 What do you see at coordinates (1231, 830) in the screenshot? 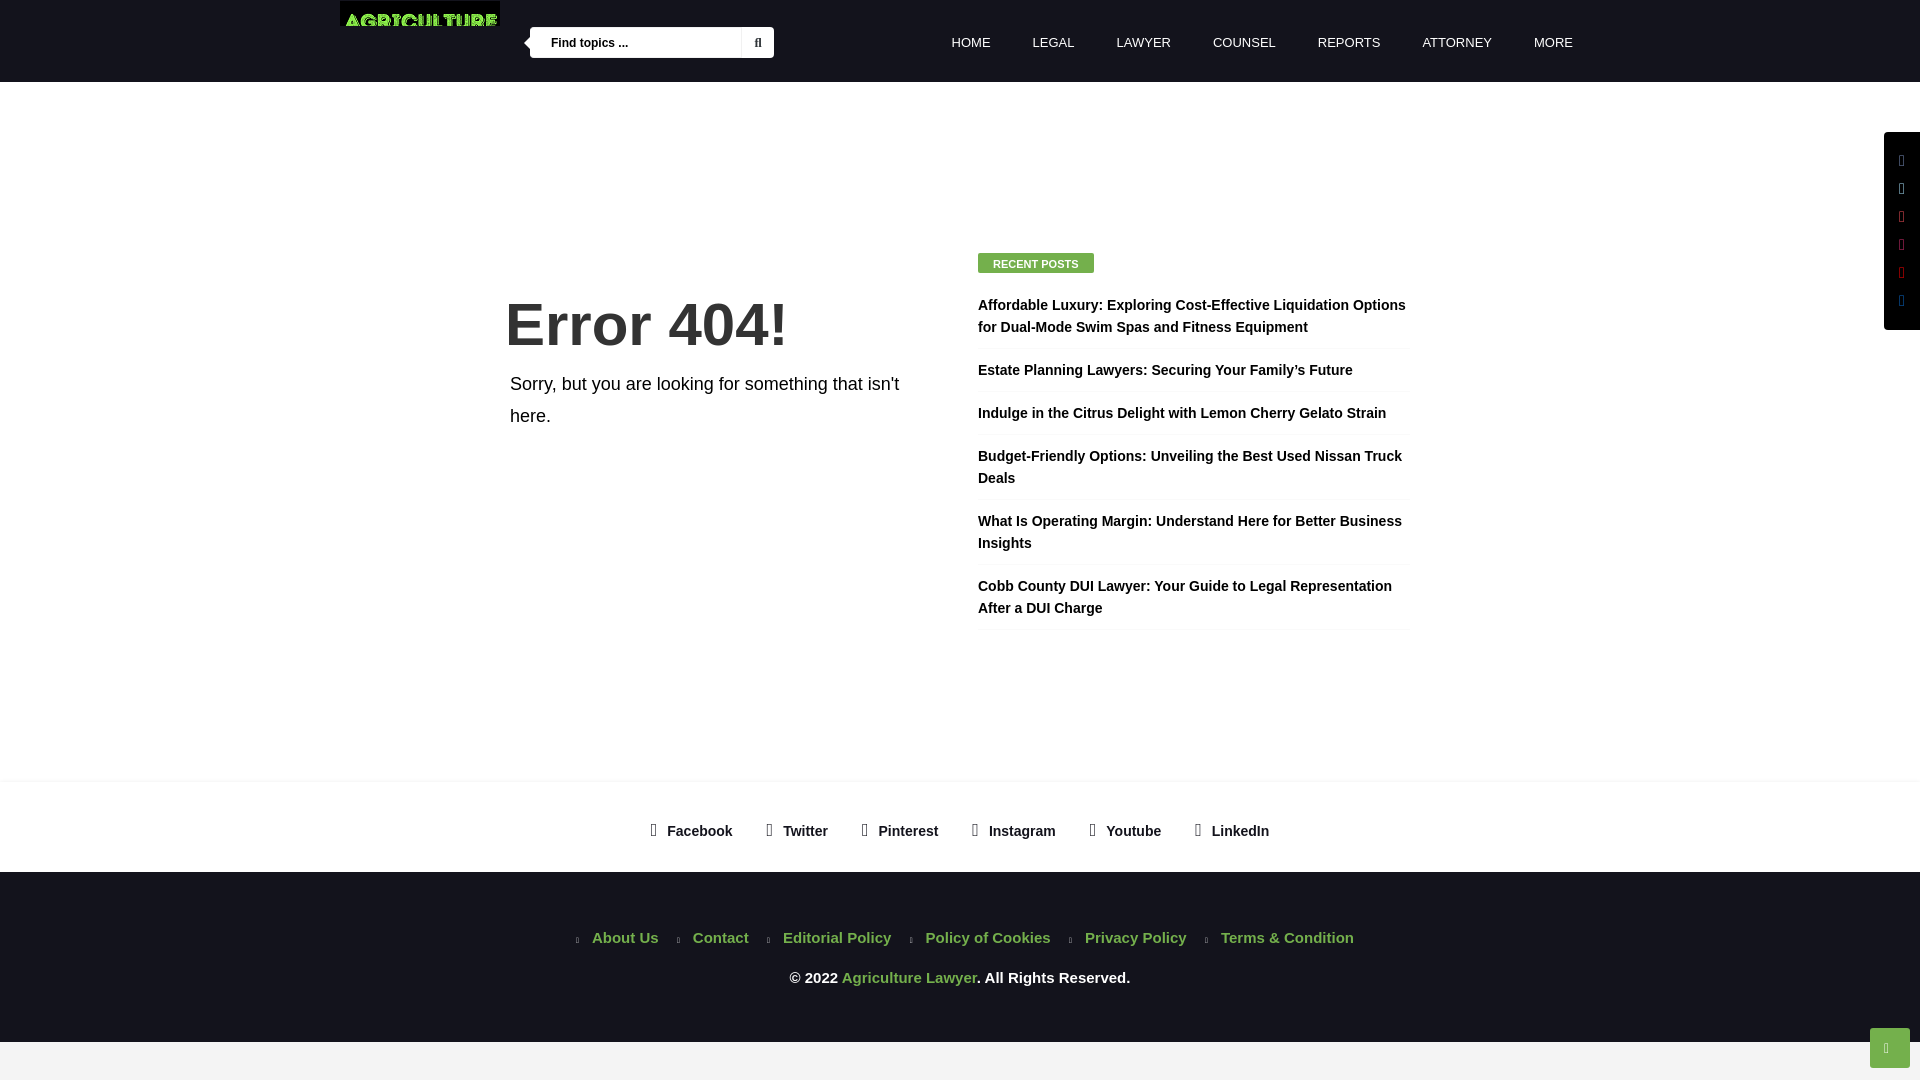
I see `LinkedIn` at bounding box center [1231, 830].